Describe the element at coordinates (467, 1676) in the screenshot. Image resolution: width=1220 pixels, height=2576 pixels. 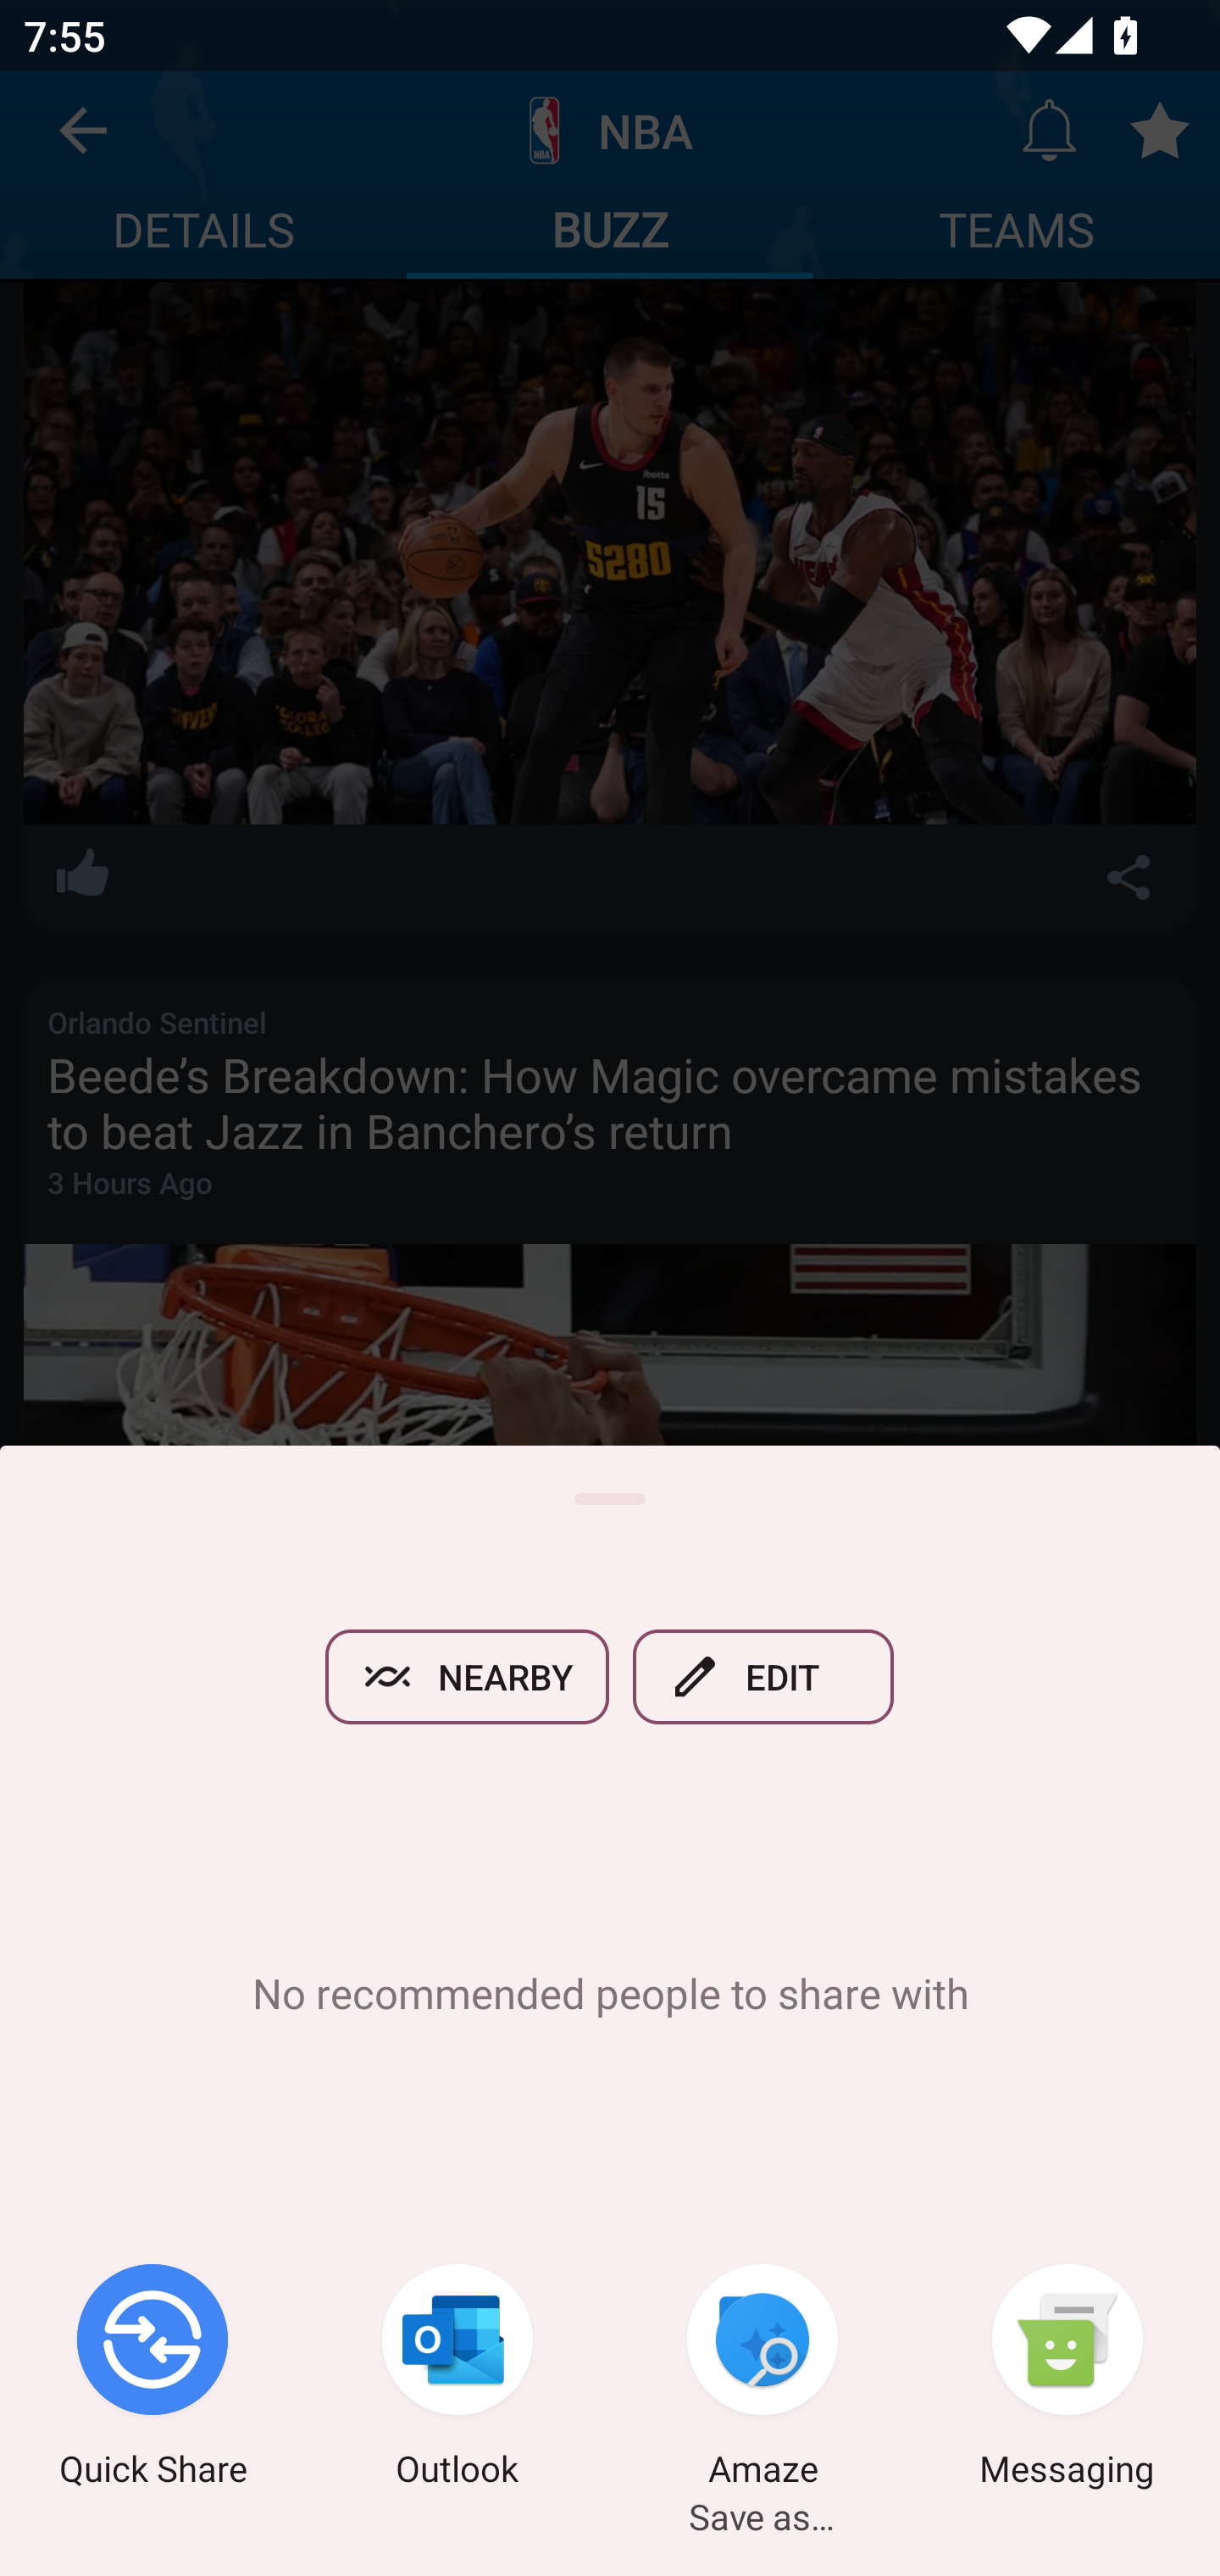
I see `NEARBY` at that location.